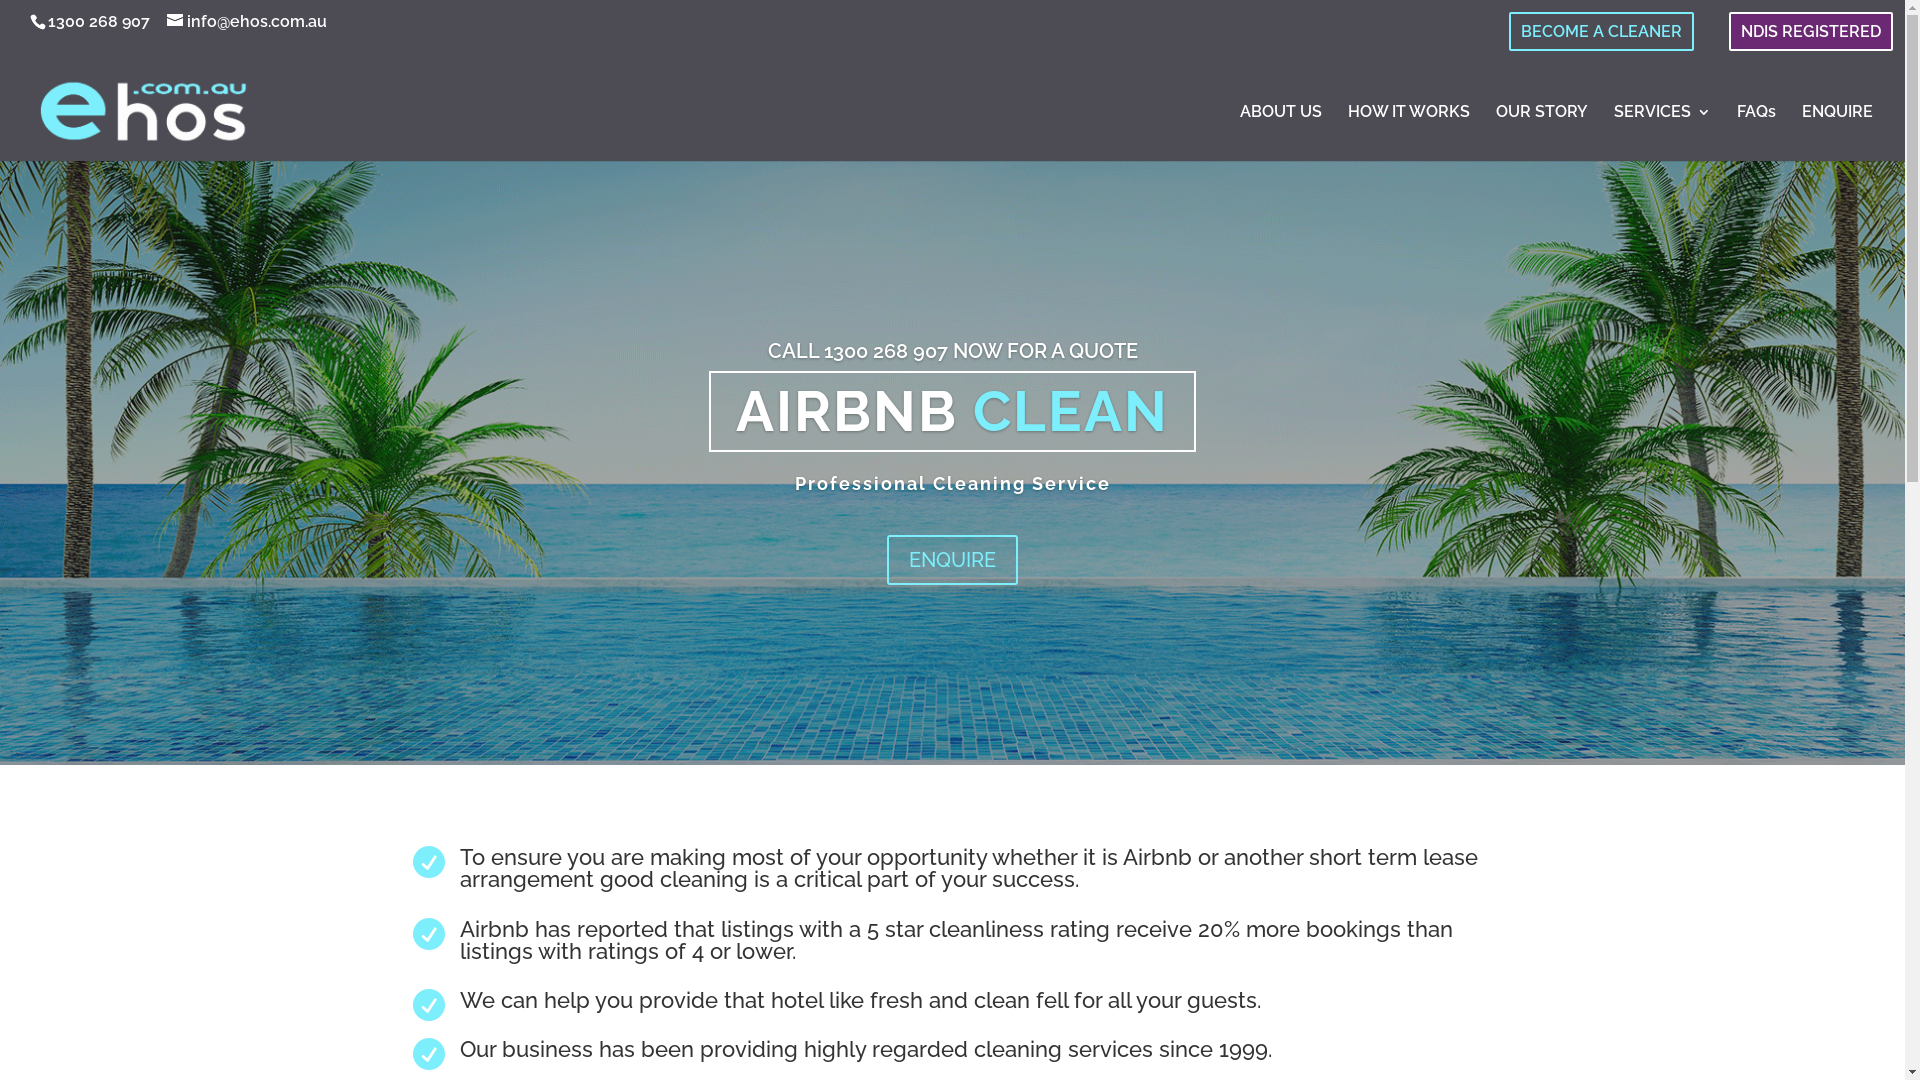  Describe the element at coordinates (1662, 133) in the screenshot. I see `SERVICES` at that location.